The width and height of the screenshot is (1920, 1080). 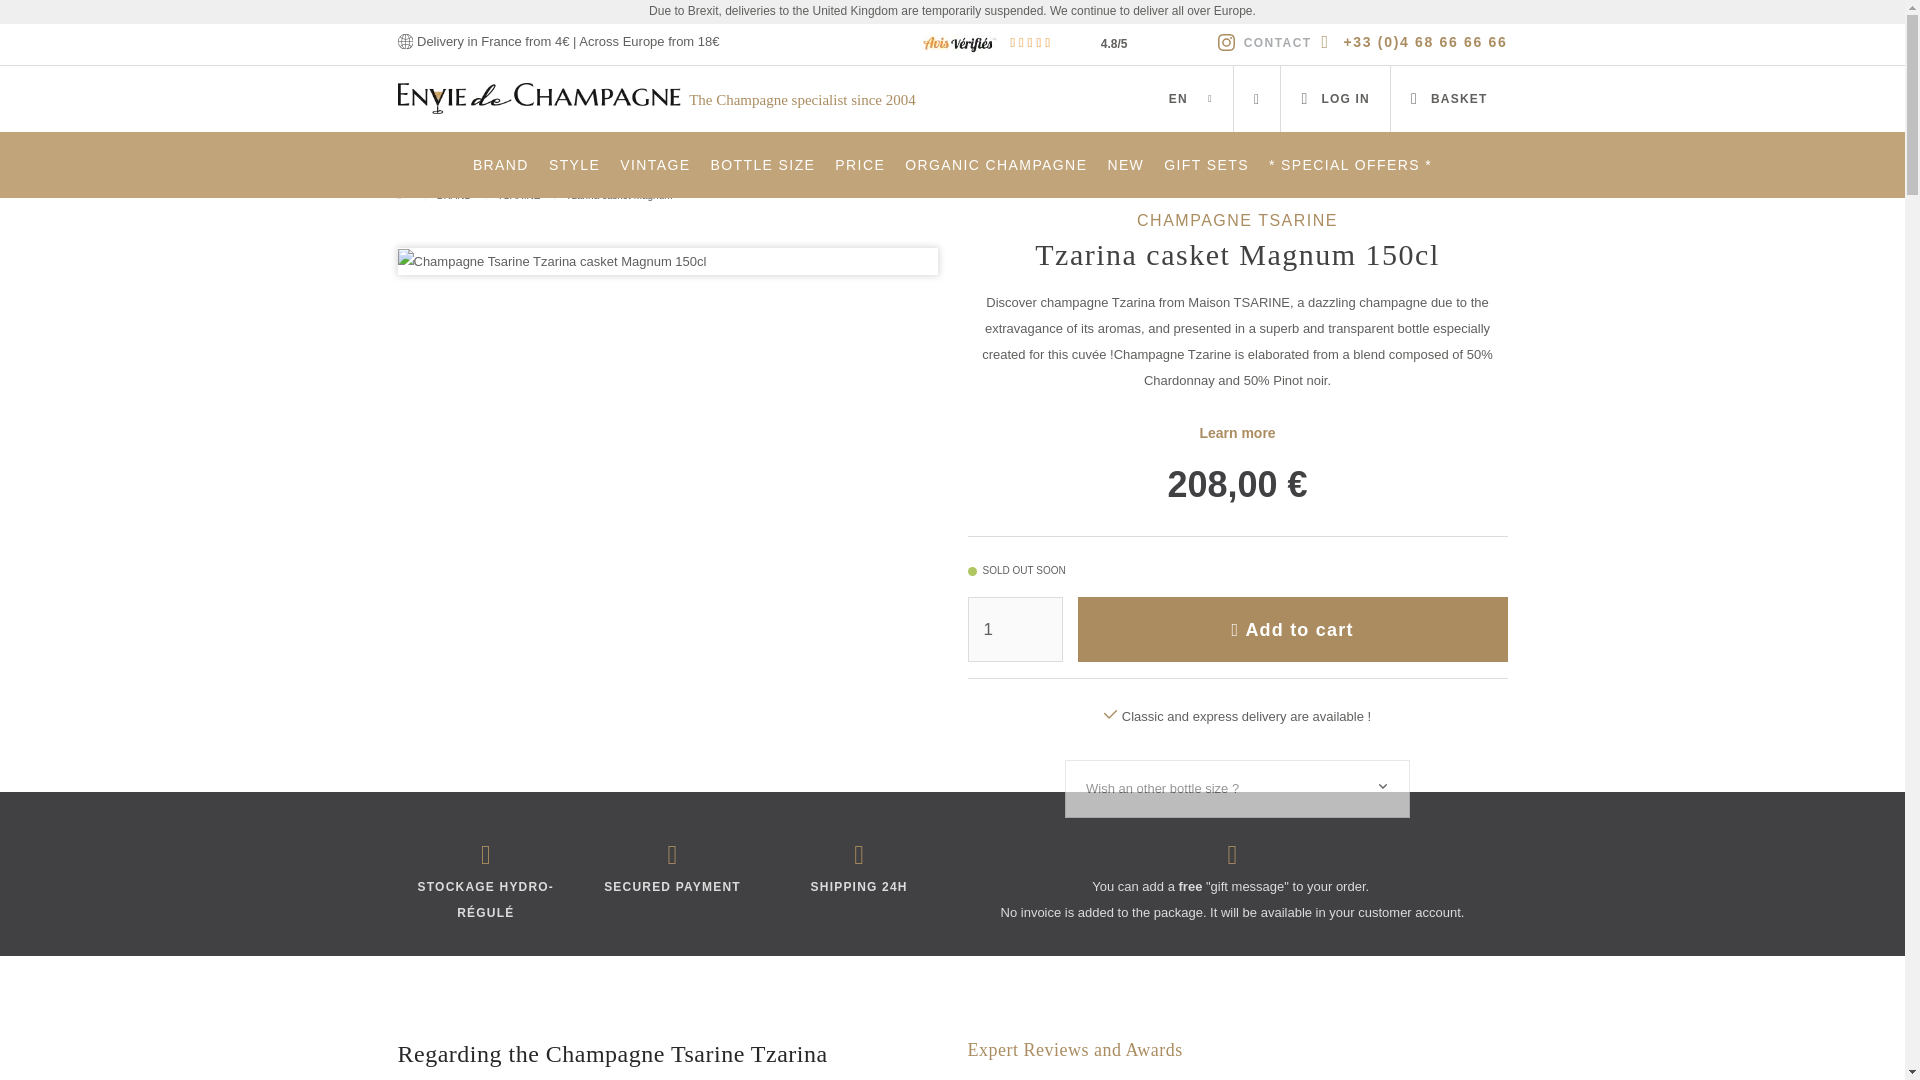 I want to click on BASKET, so click(x=1448, y=98).